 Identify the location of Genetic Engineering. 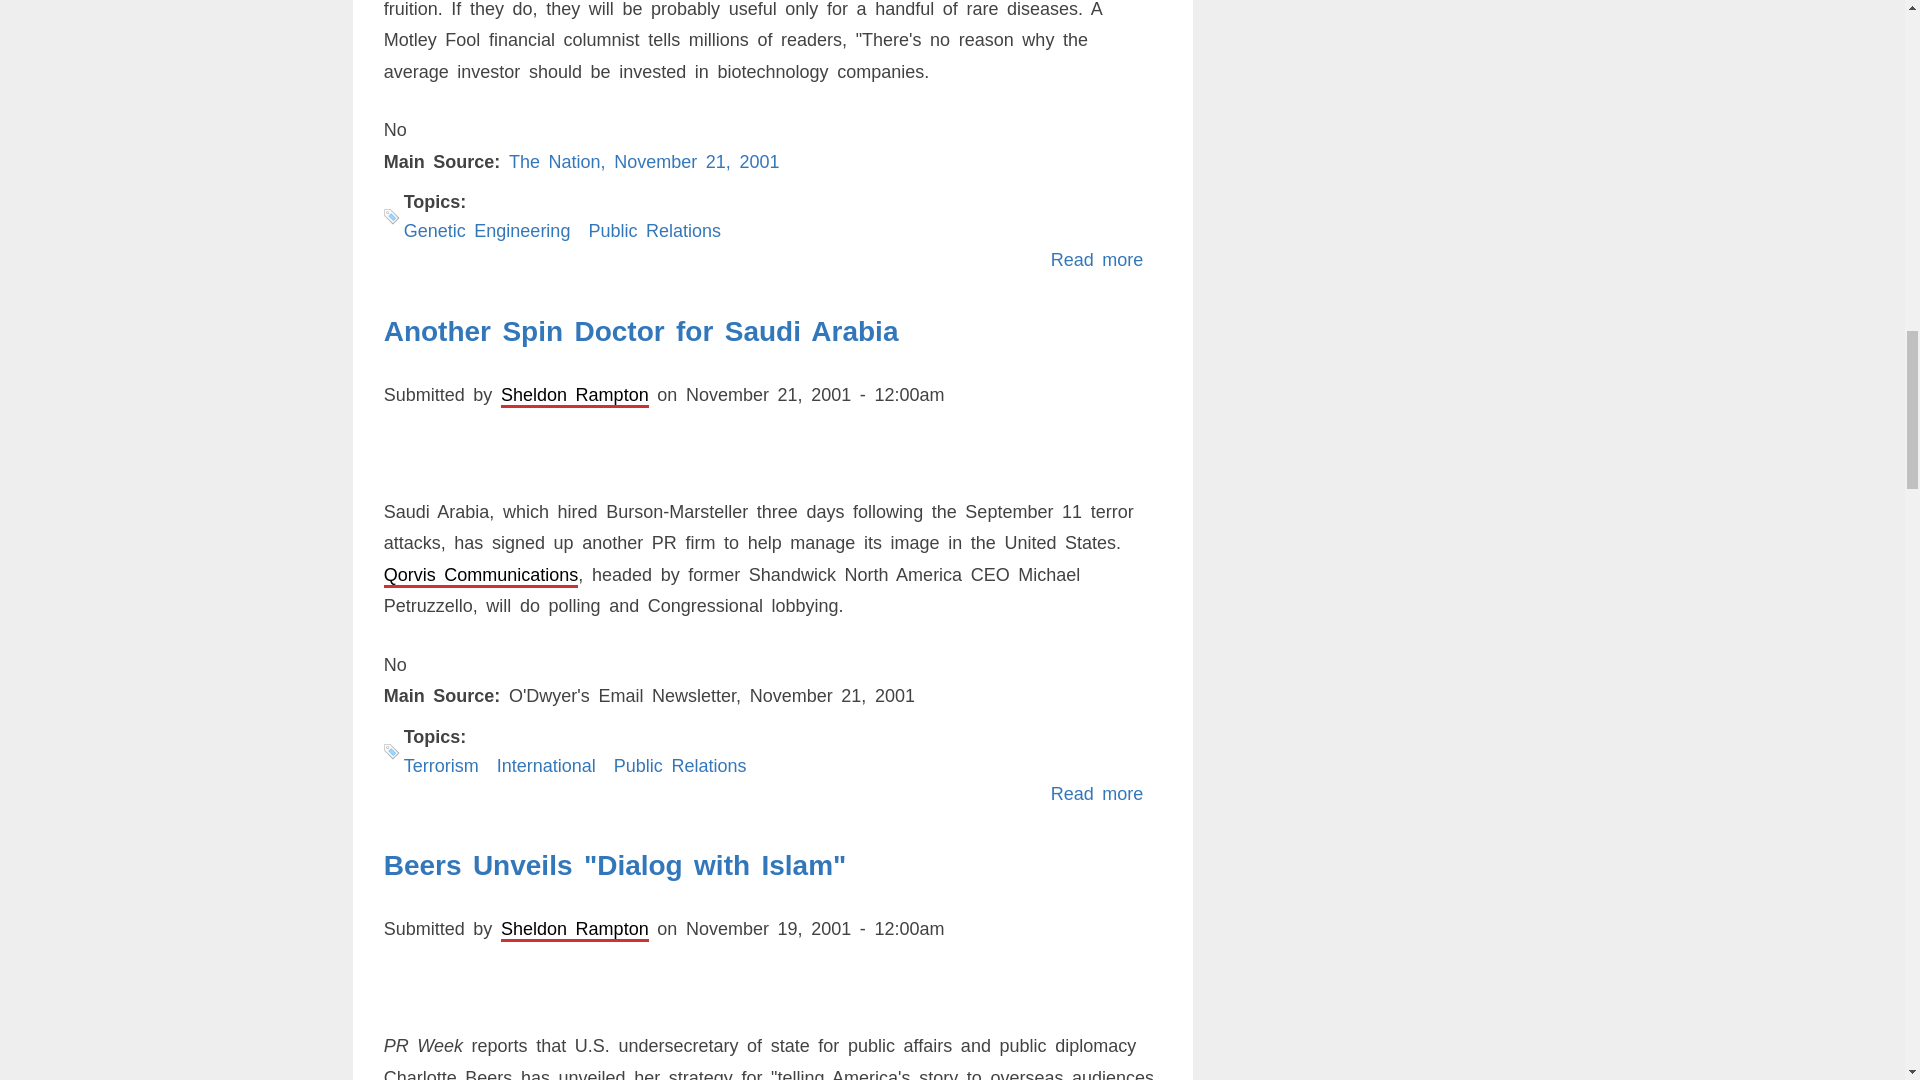
(486, 230).